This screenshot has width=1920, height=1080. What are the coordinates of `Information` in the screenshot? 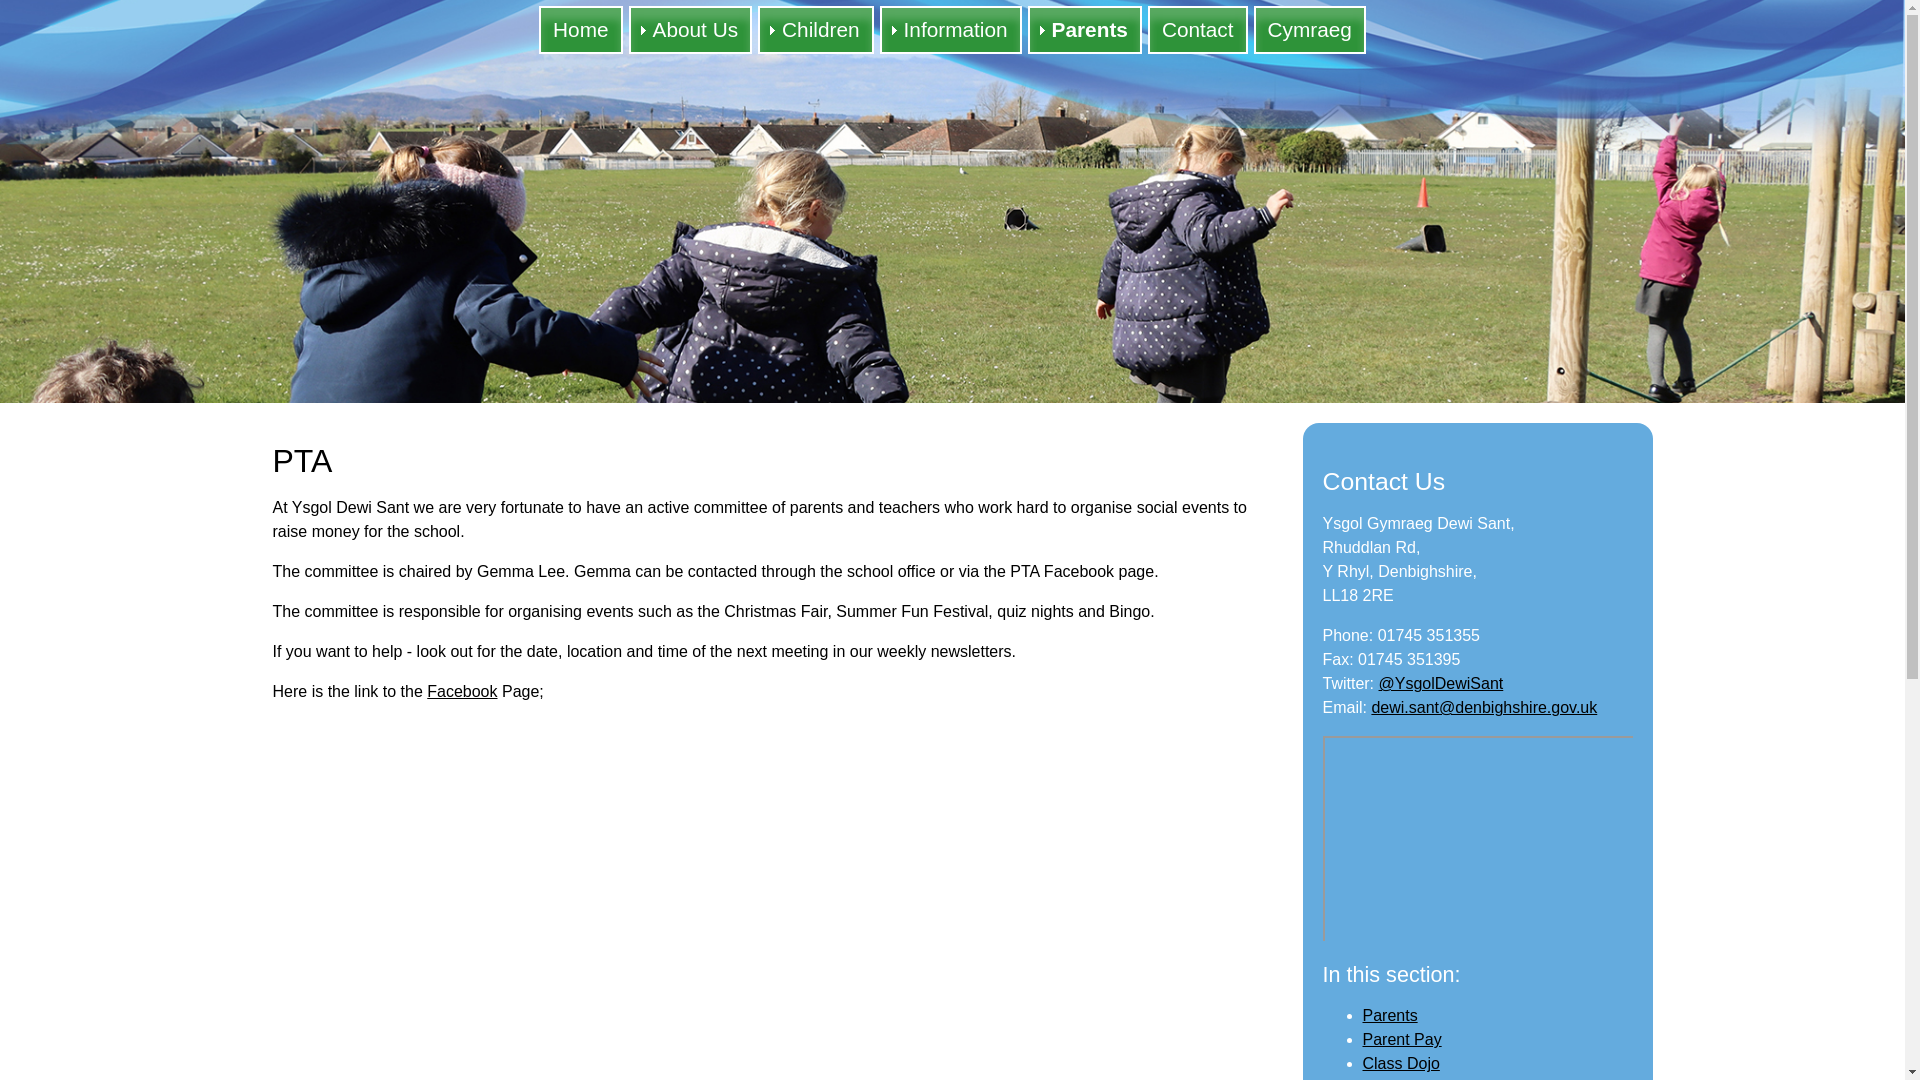 It's located at (950, 30).